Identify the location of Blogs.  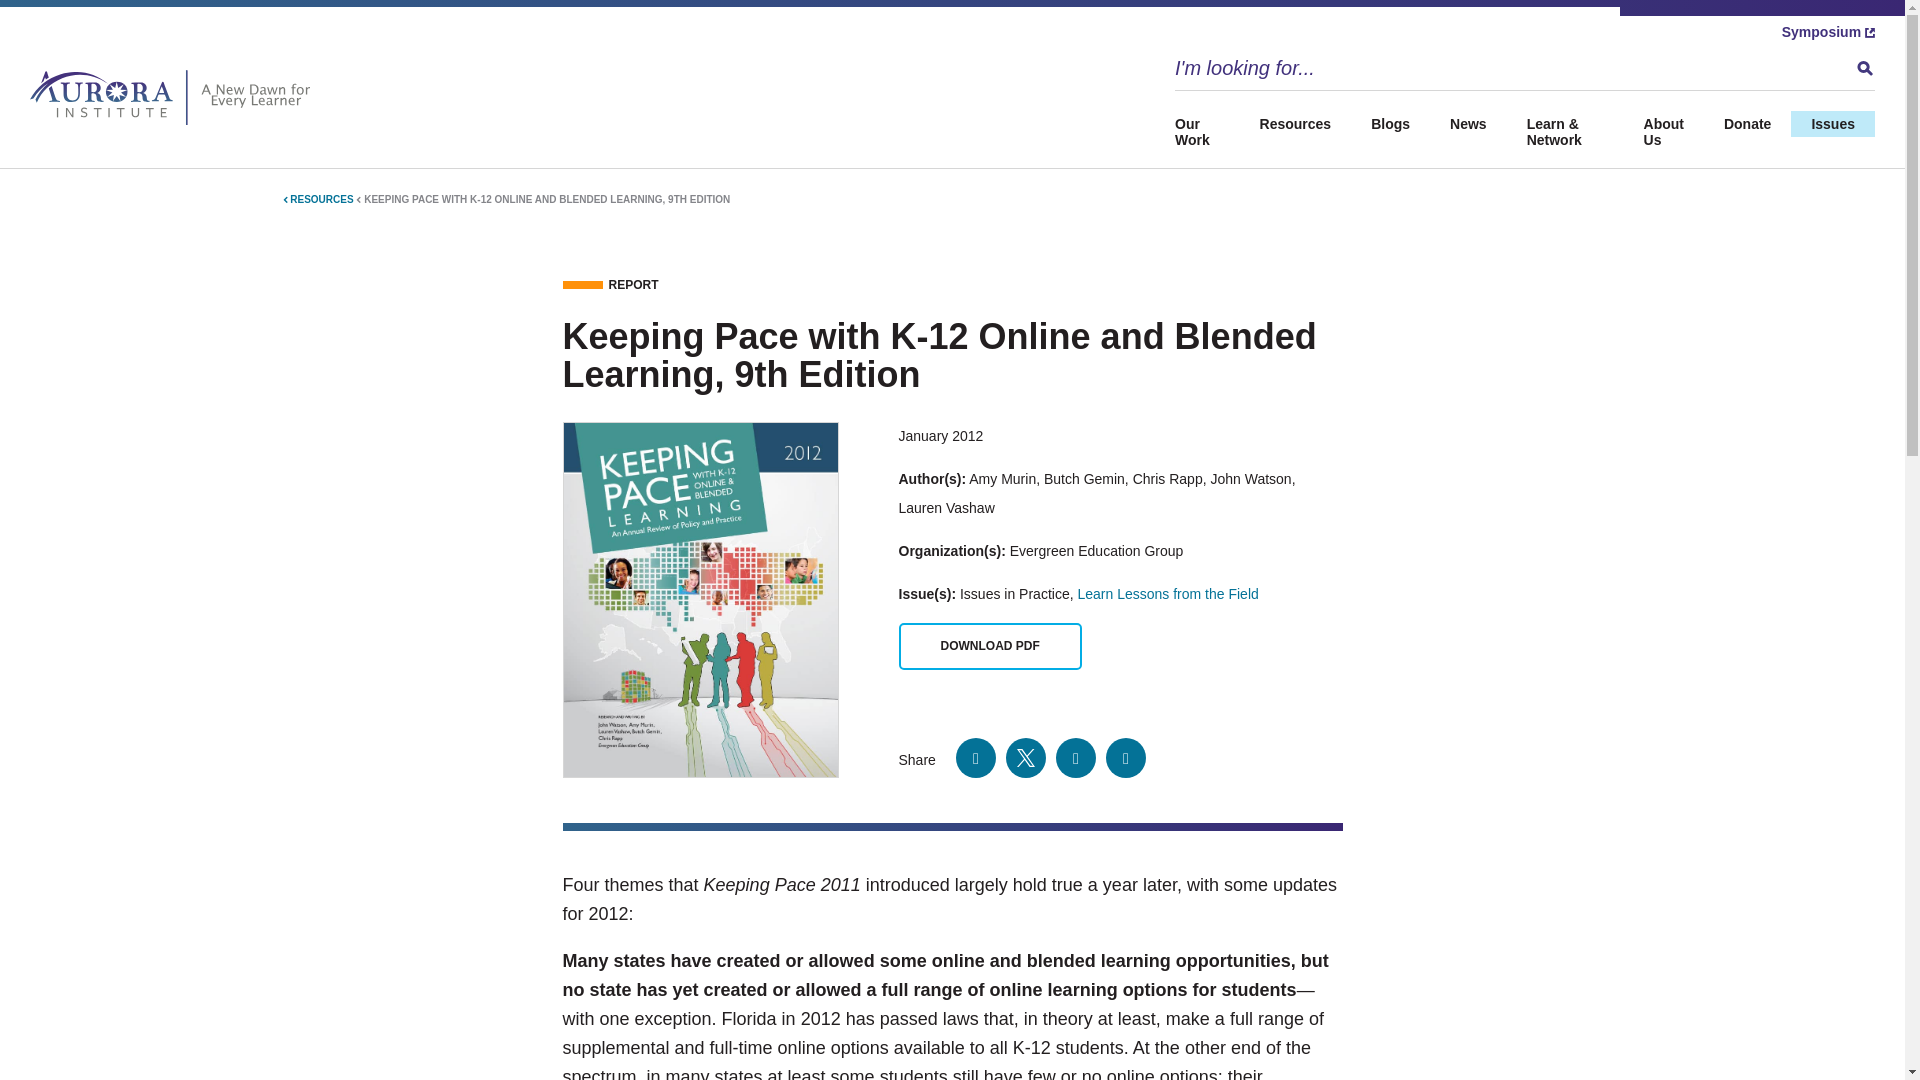
(1390, 124).